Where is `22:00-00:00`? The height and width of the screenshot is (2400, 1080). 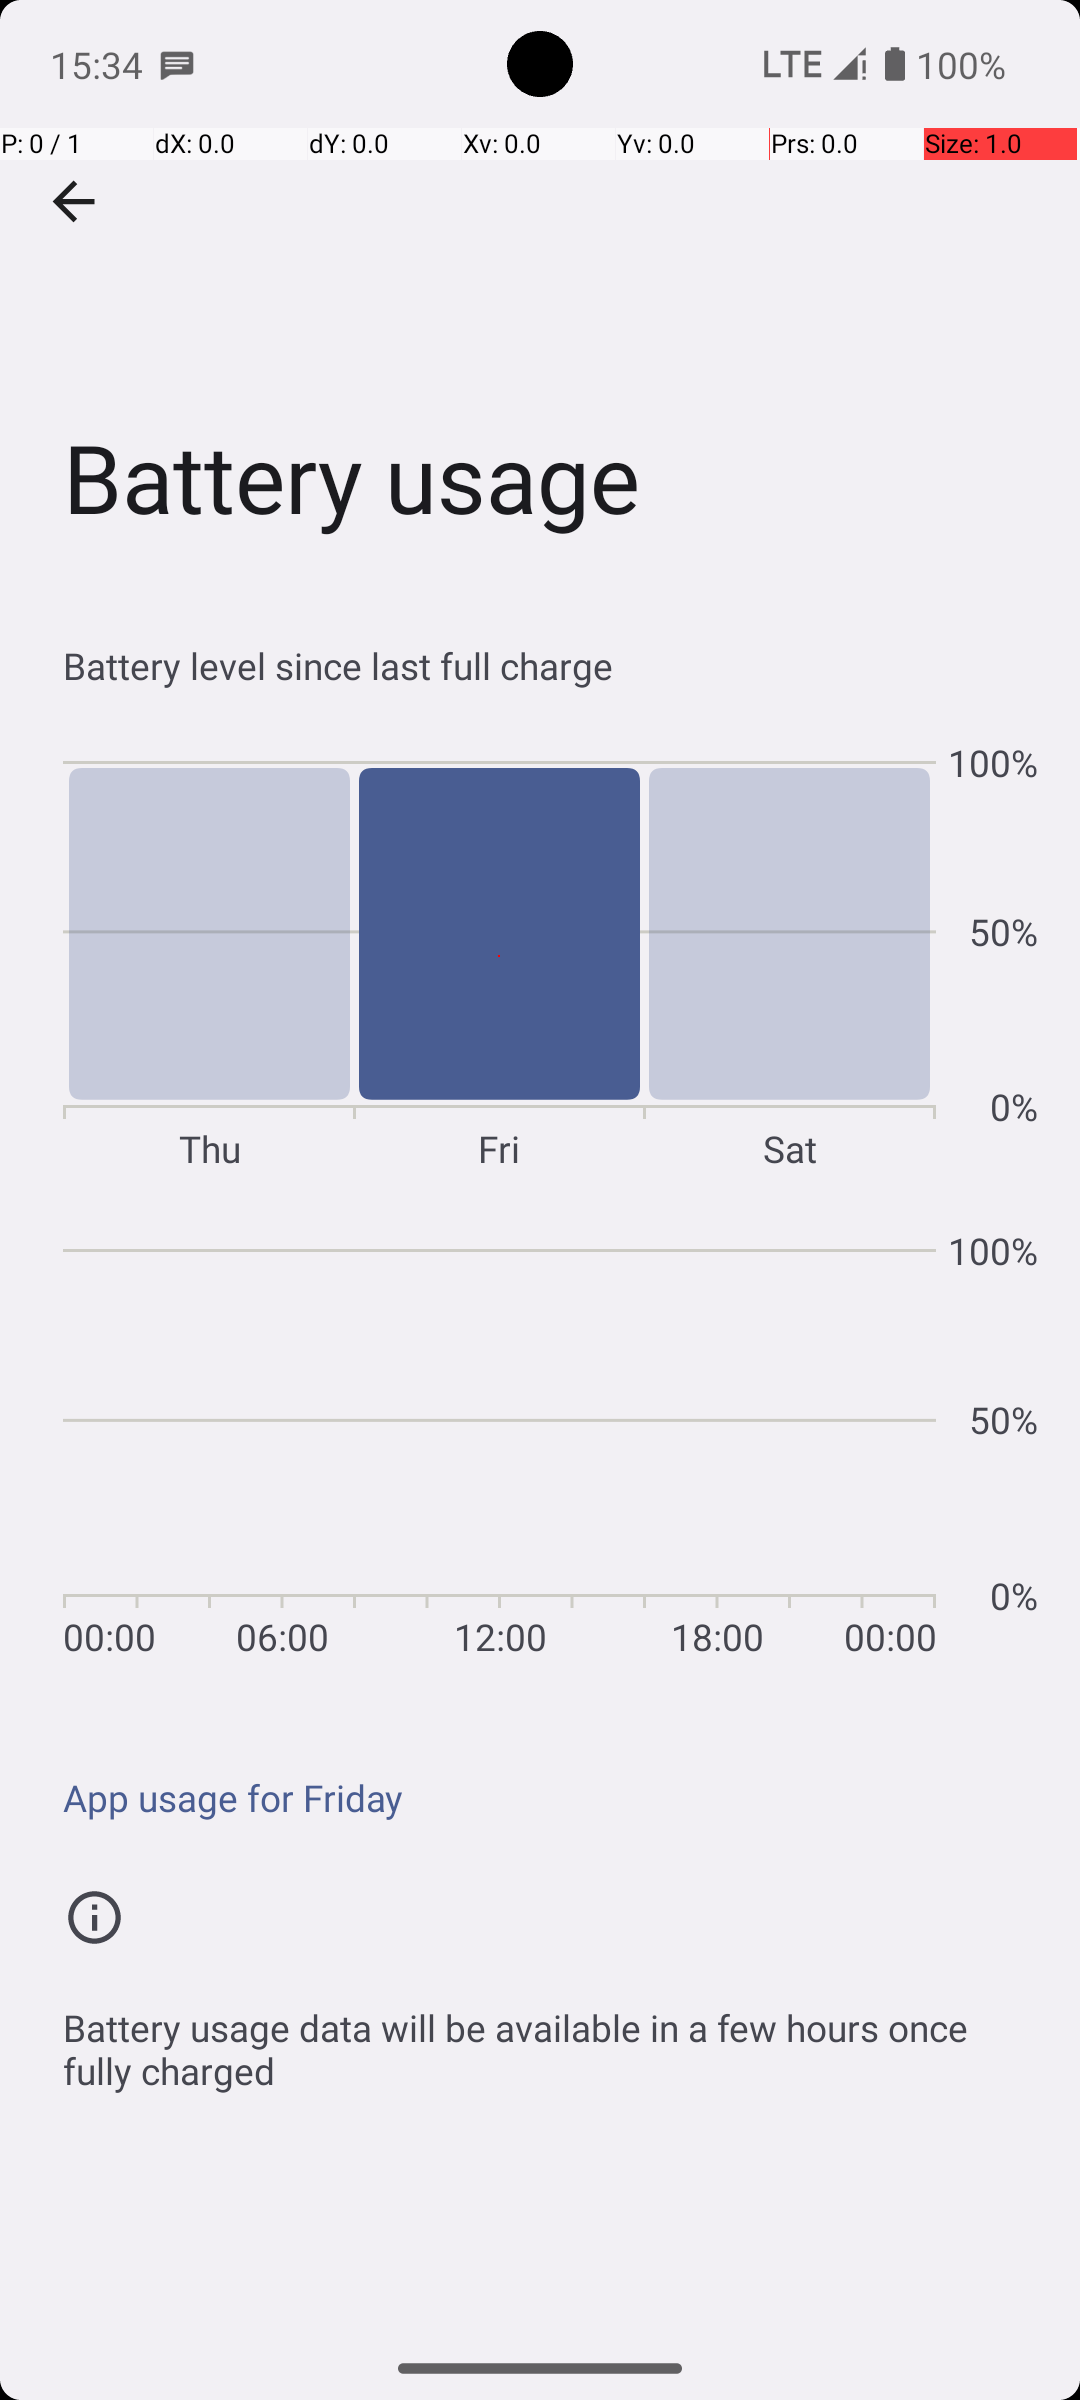 22:00-00:00 is located at coordinates (898, 1444).